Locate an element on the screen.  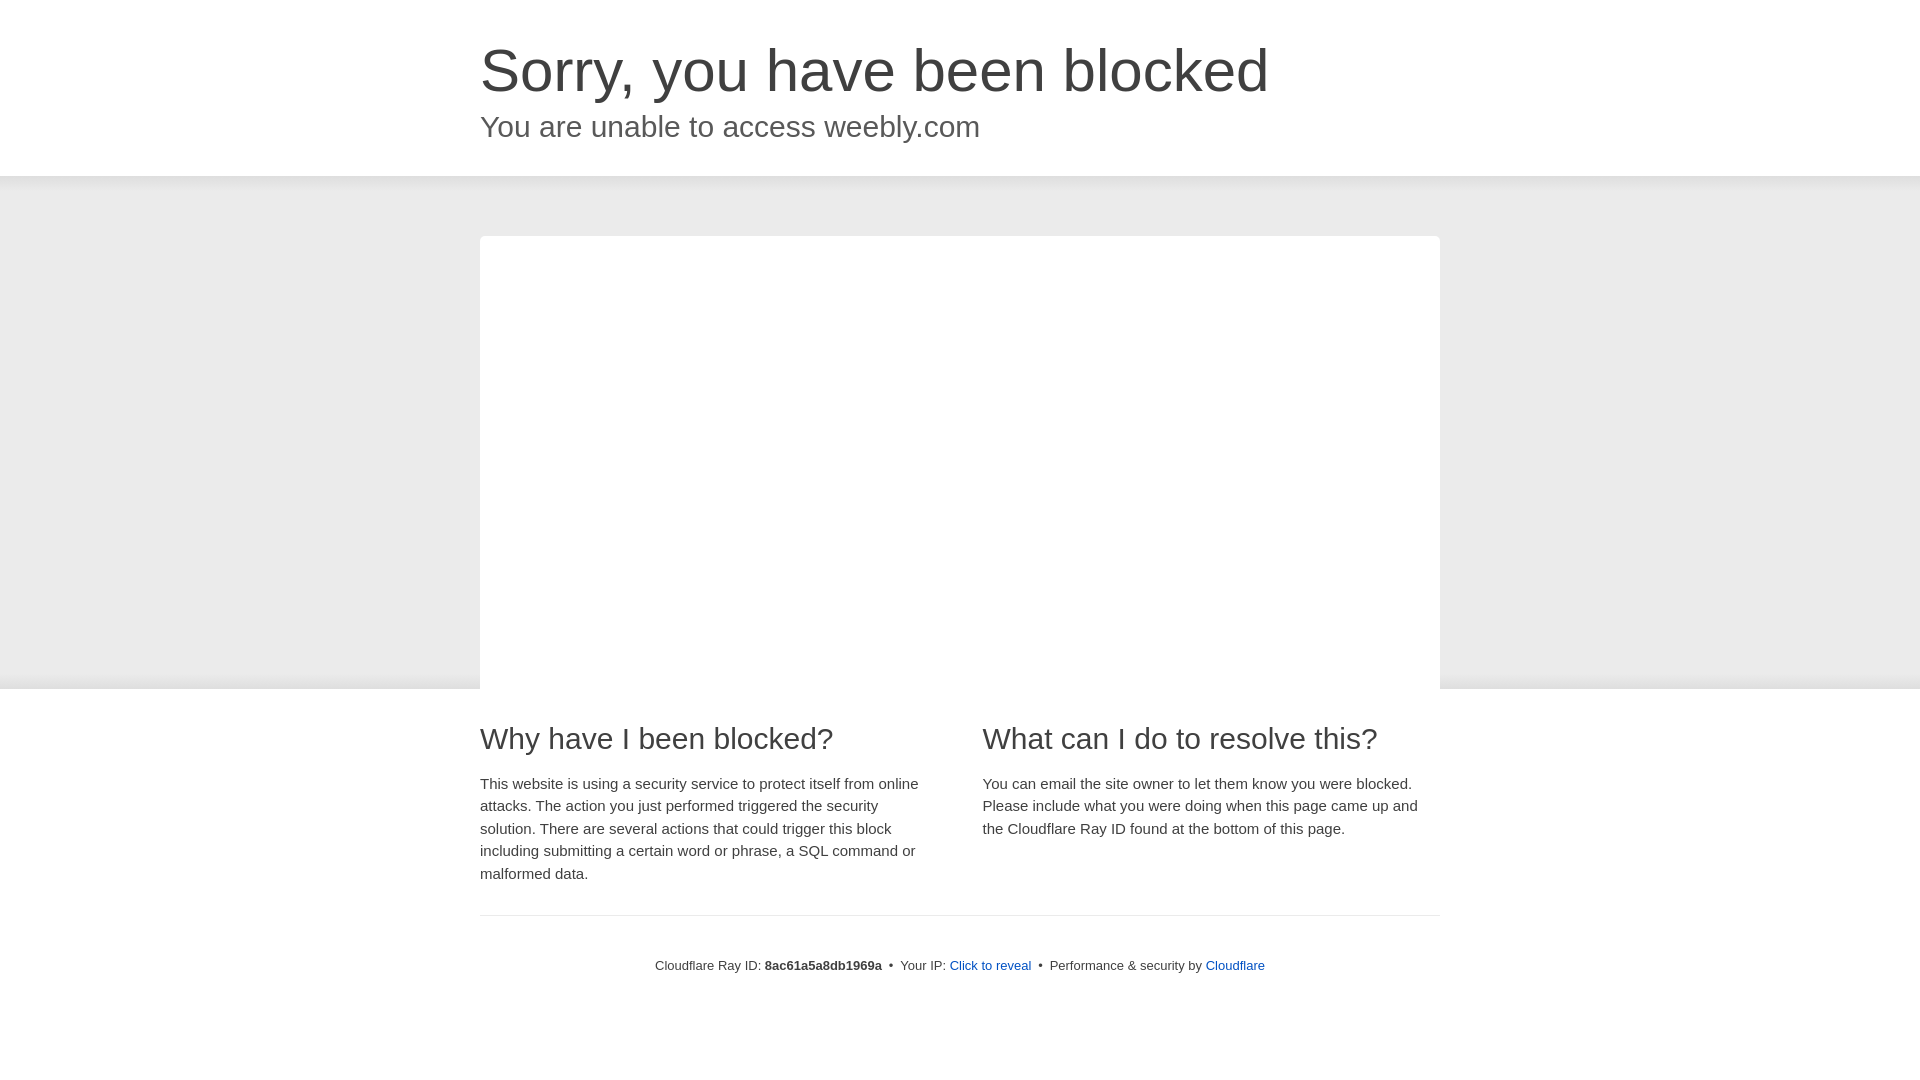
Cloudflare is located at coordinates (1235, 965).